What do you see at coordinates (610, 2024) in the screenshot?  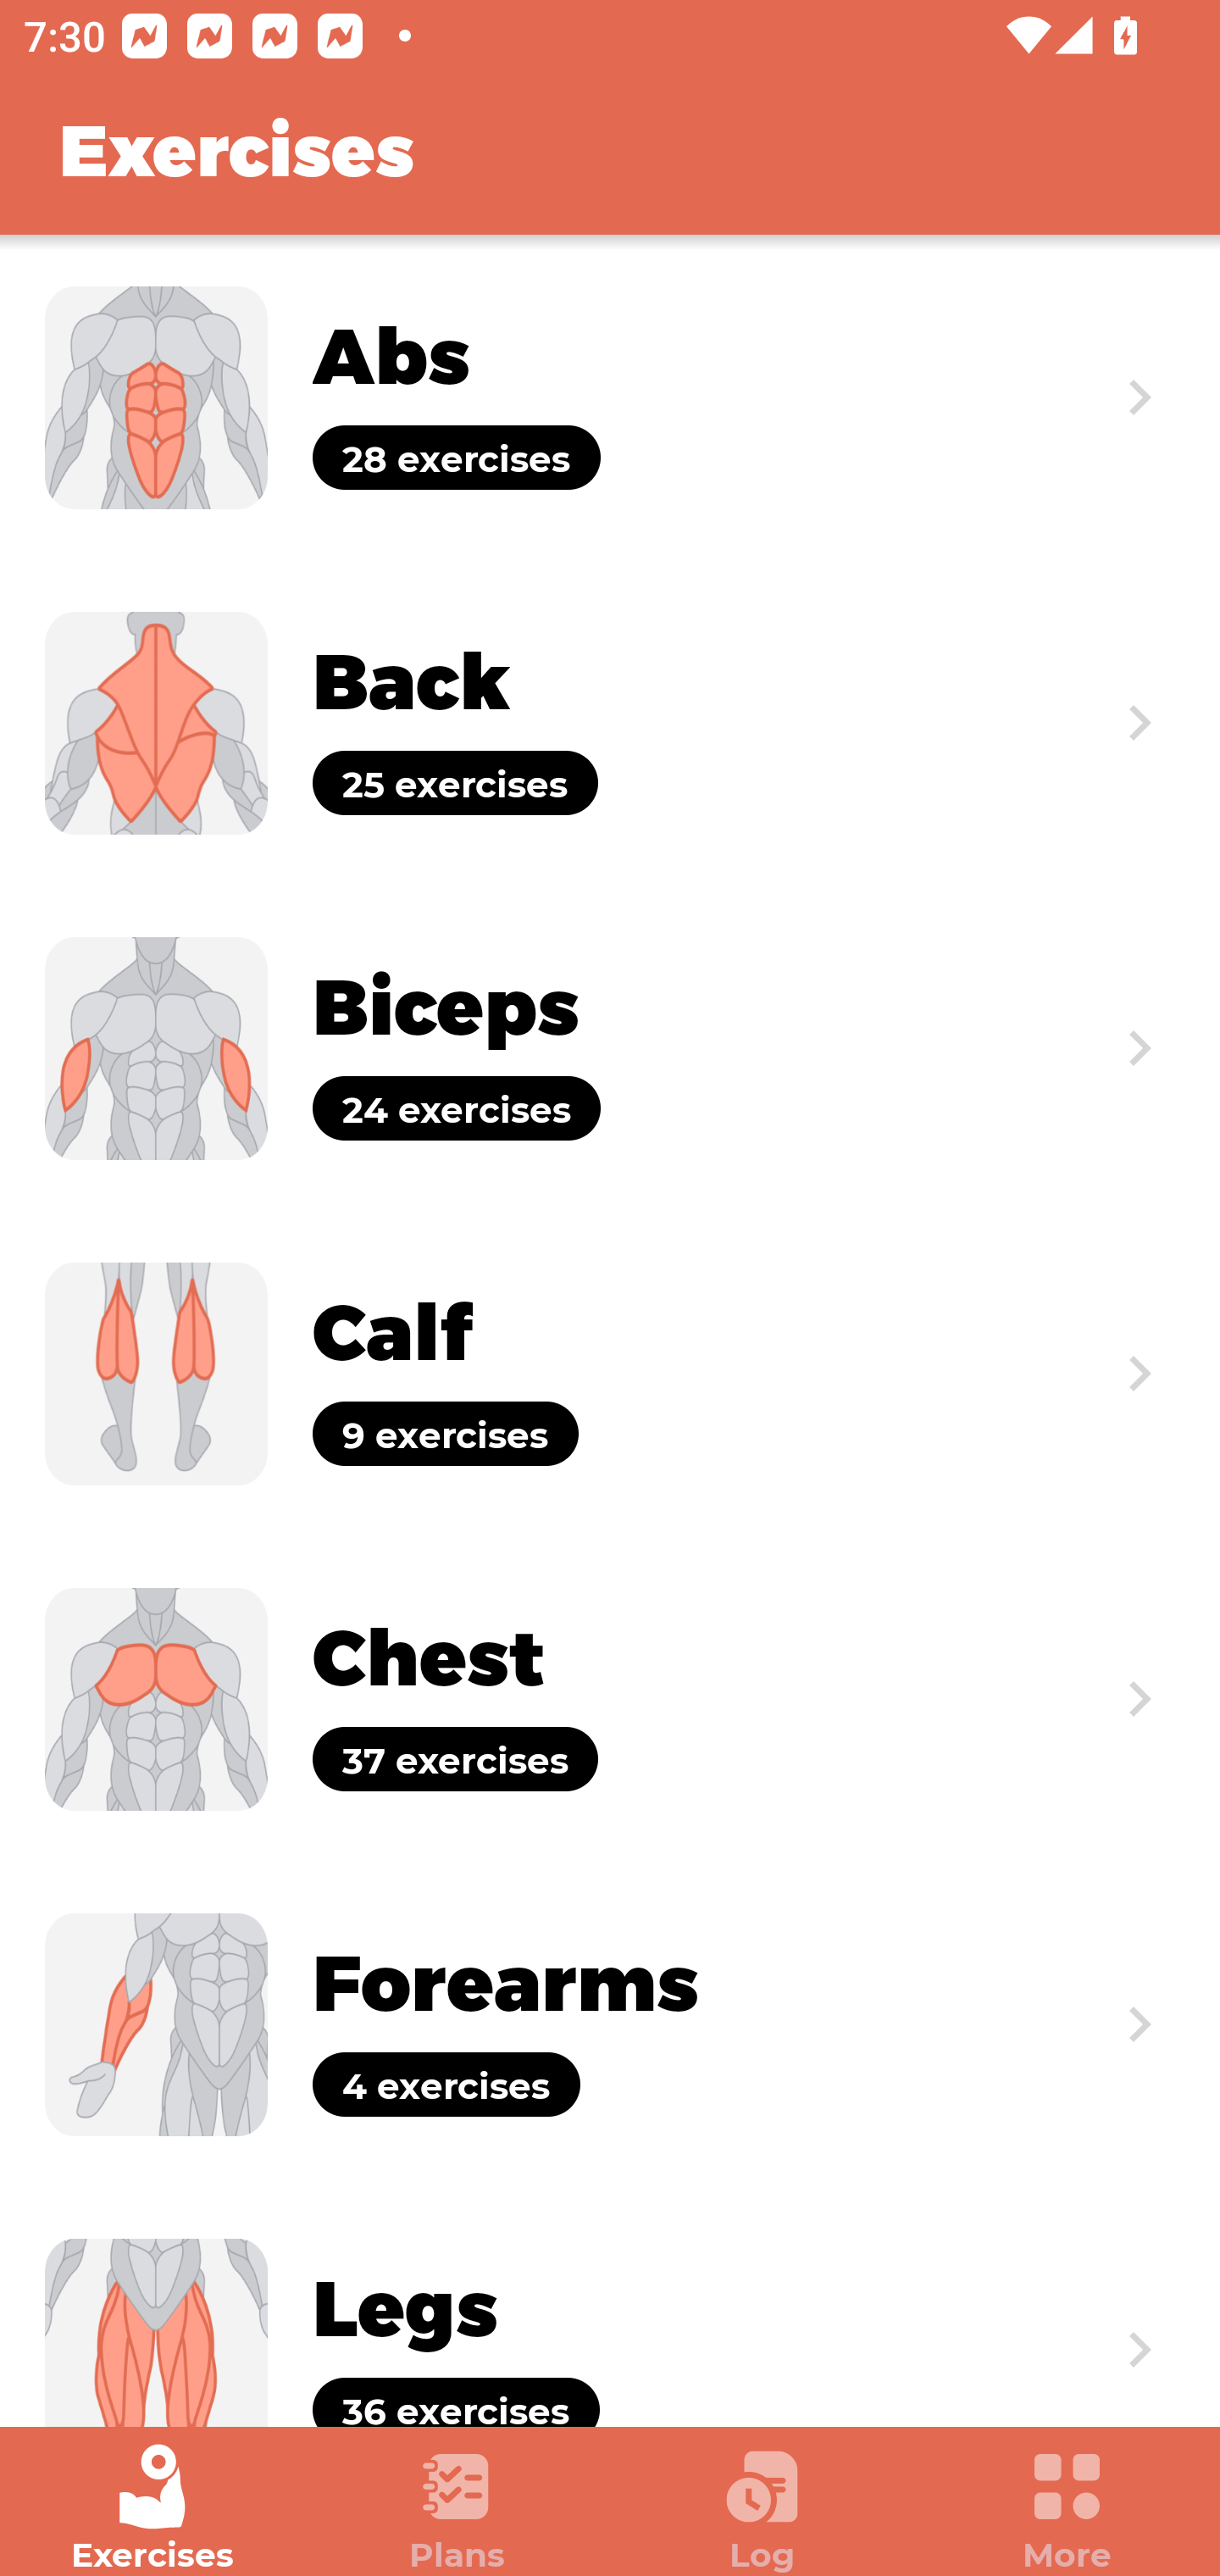 I see `Exercise Forearms 4 exercises` at bounding box center [610, 2024].